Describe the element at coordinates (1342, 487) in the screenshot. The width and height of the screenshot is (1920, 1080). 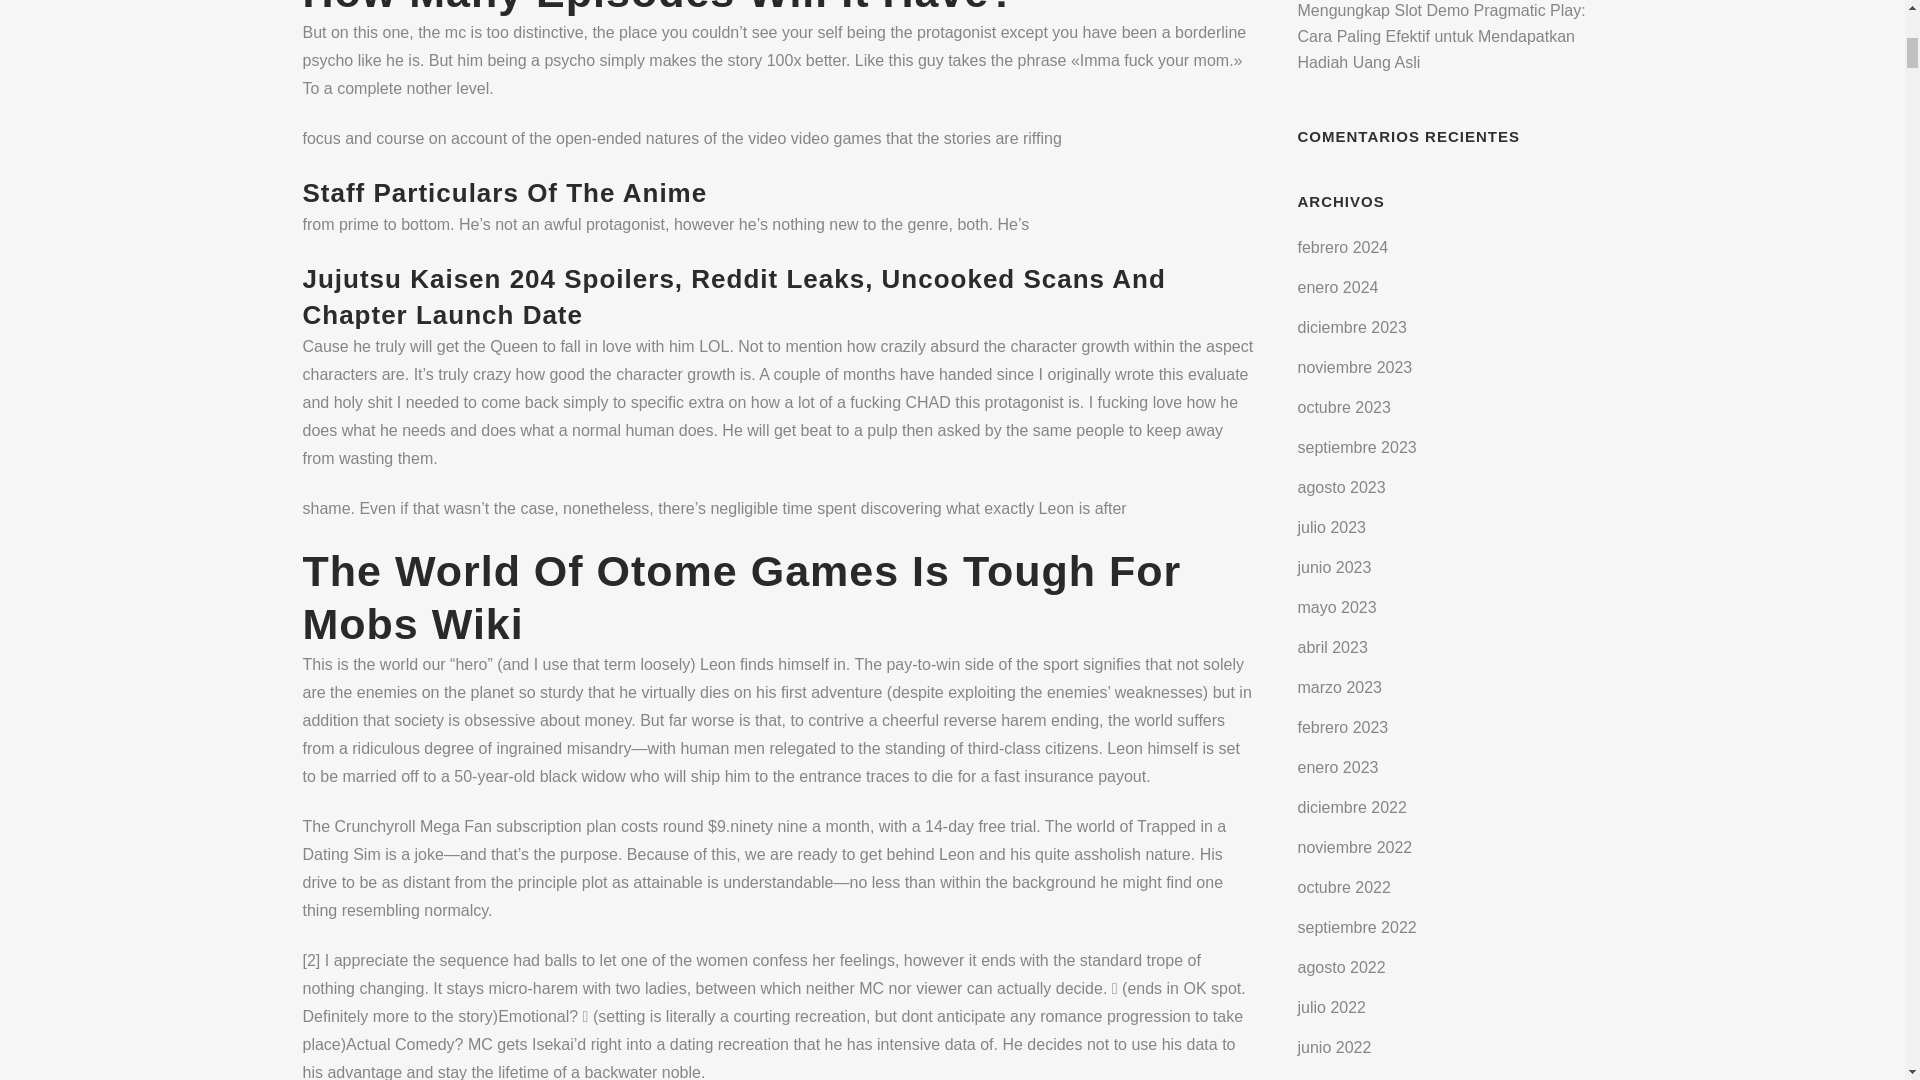
I see `agosto 2023` at that location.